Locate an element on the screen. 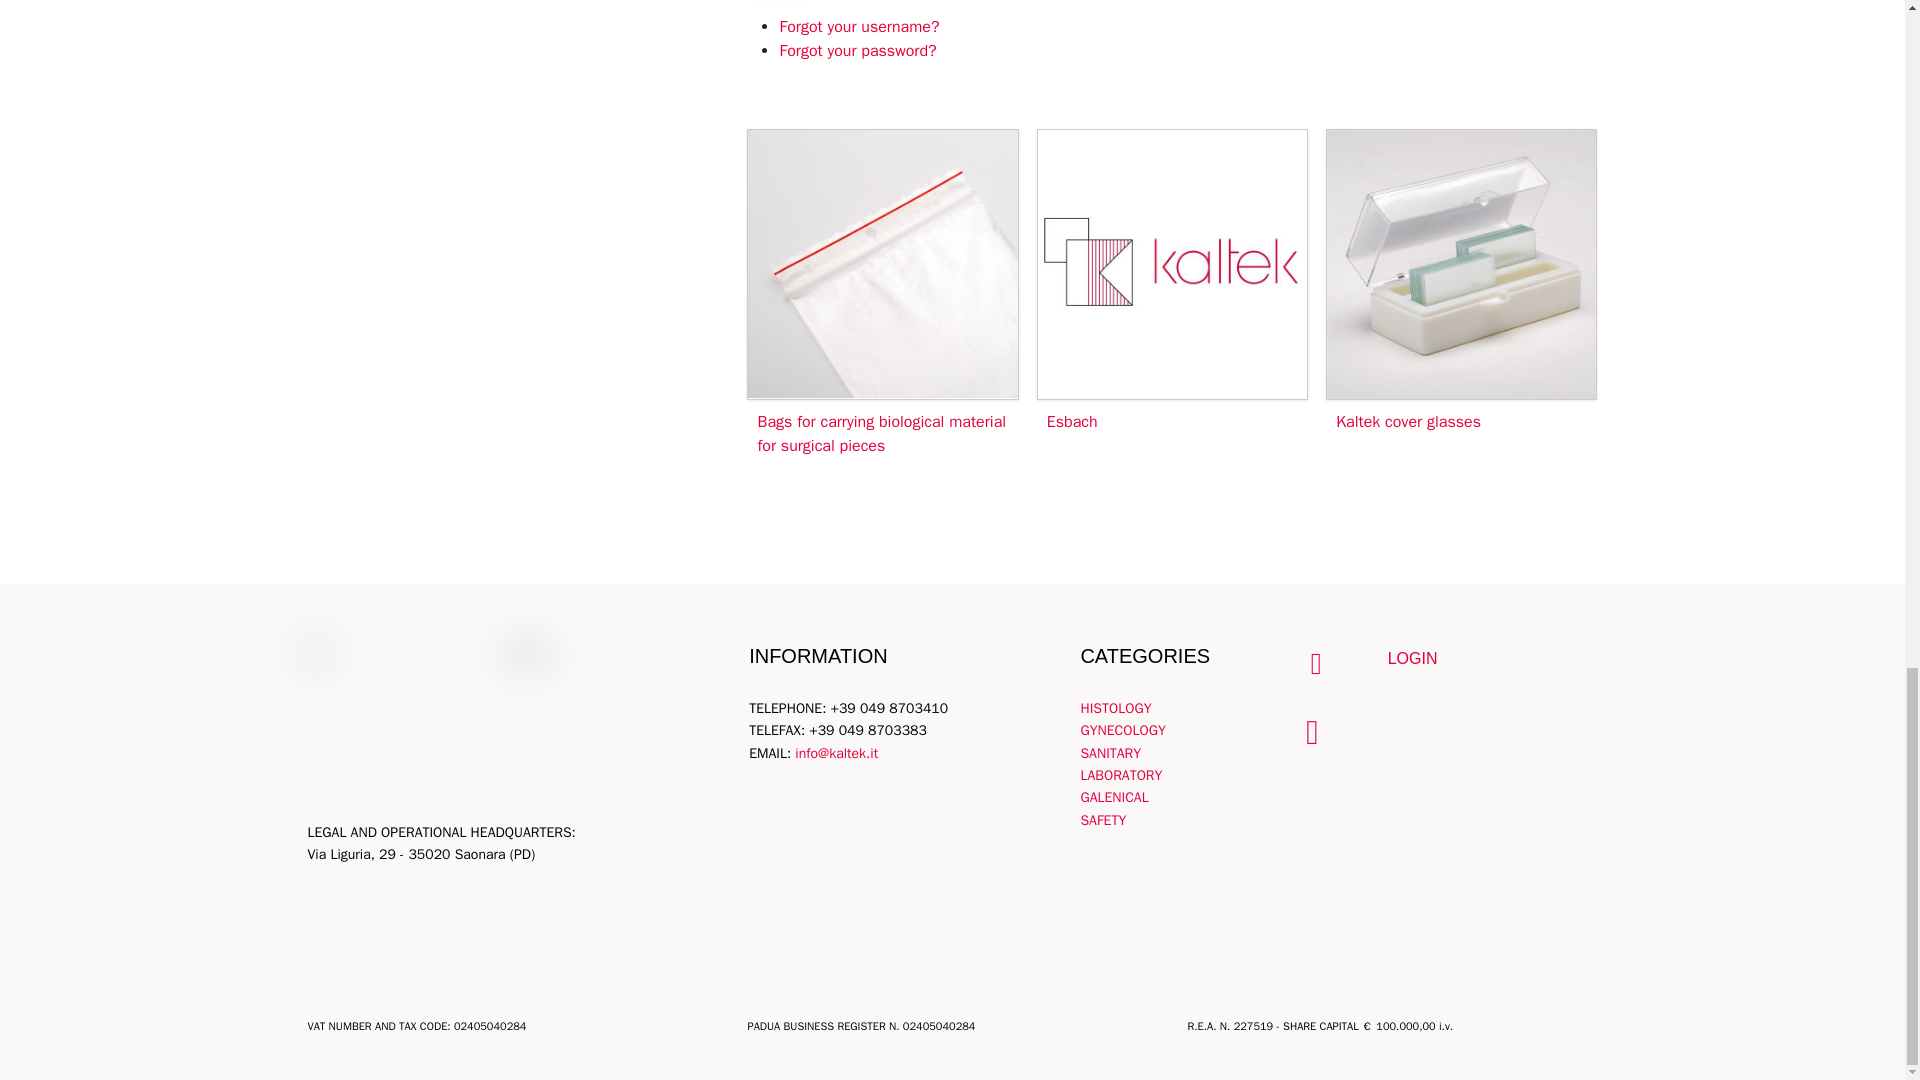  Kaltek cover glasses is located at coordinates (1408, 422).